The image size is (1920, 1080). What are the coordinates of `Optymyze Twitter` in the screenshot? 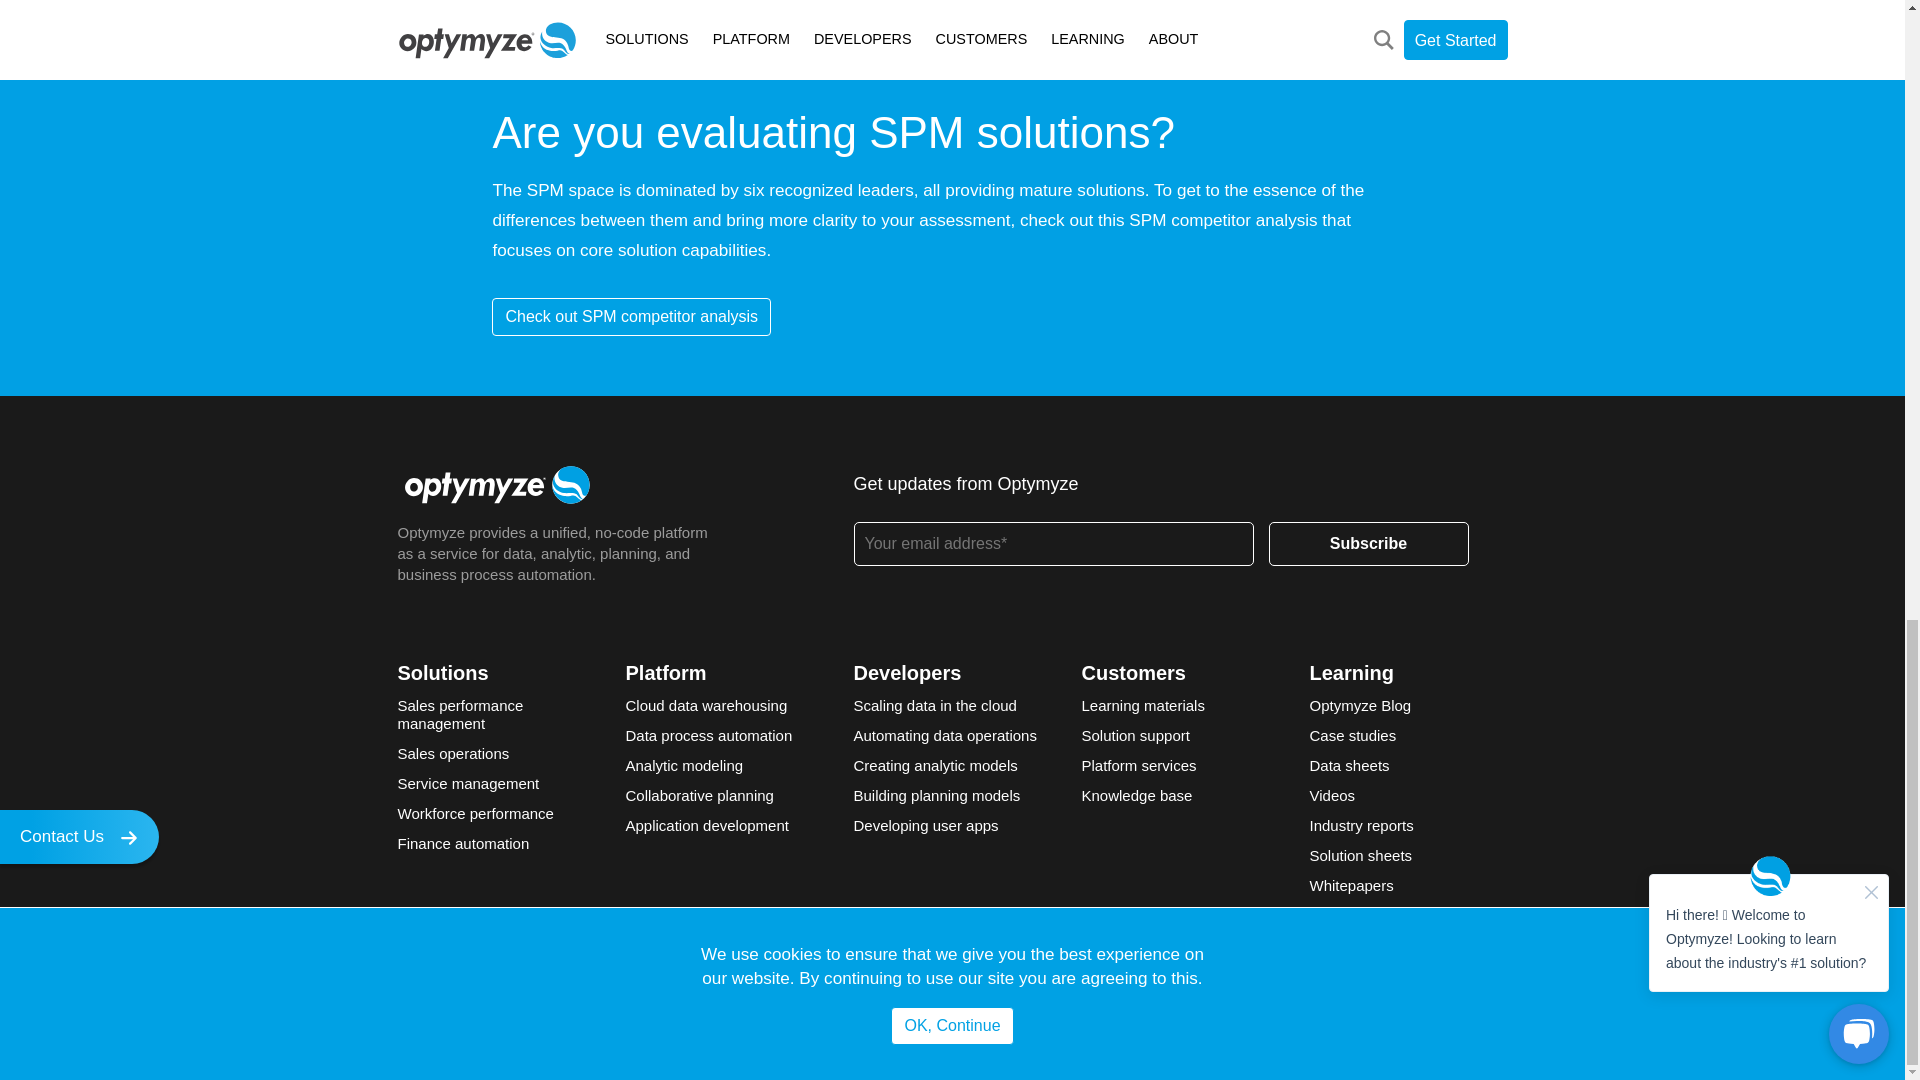 It's located at (480, 1032).